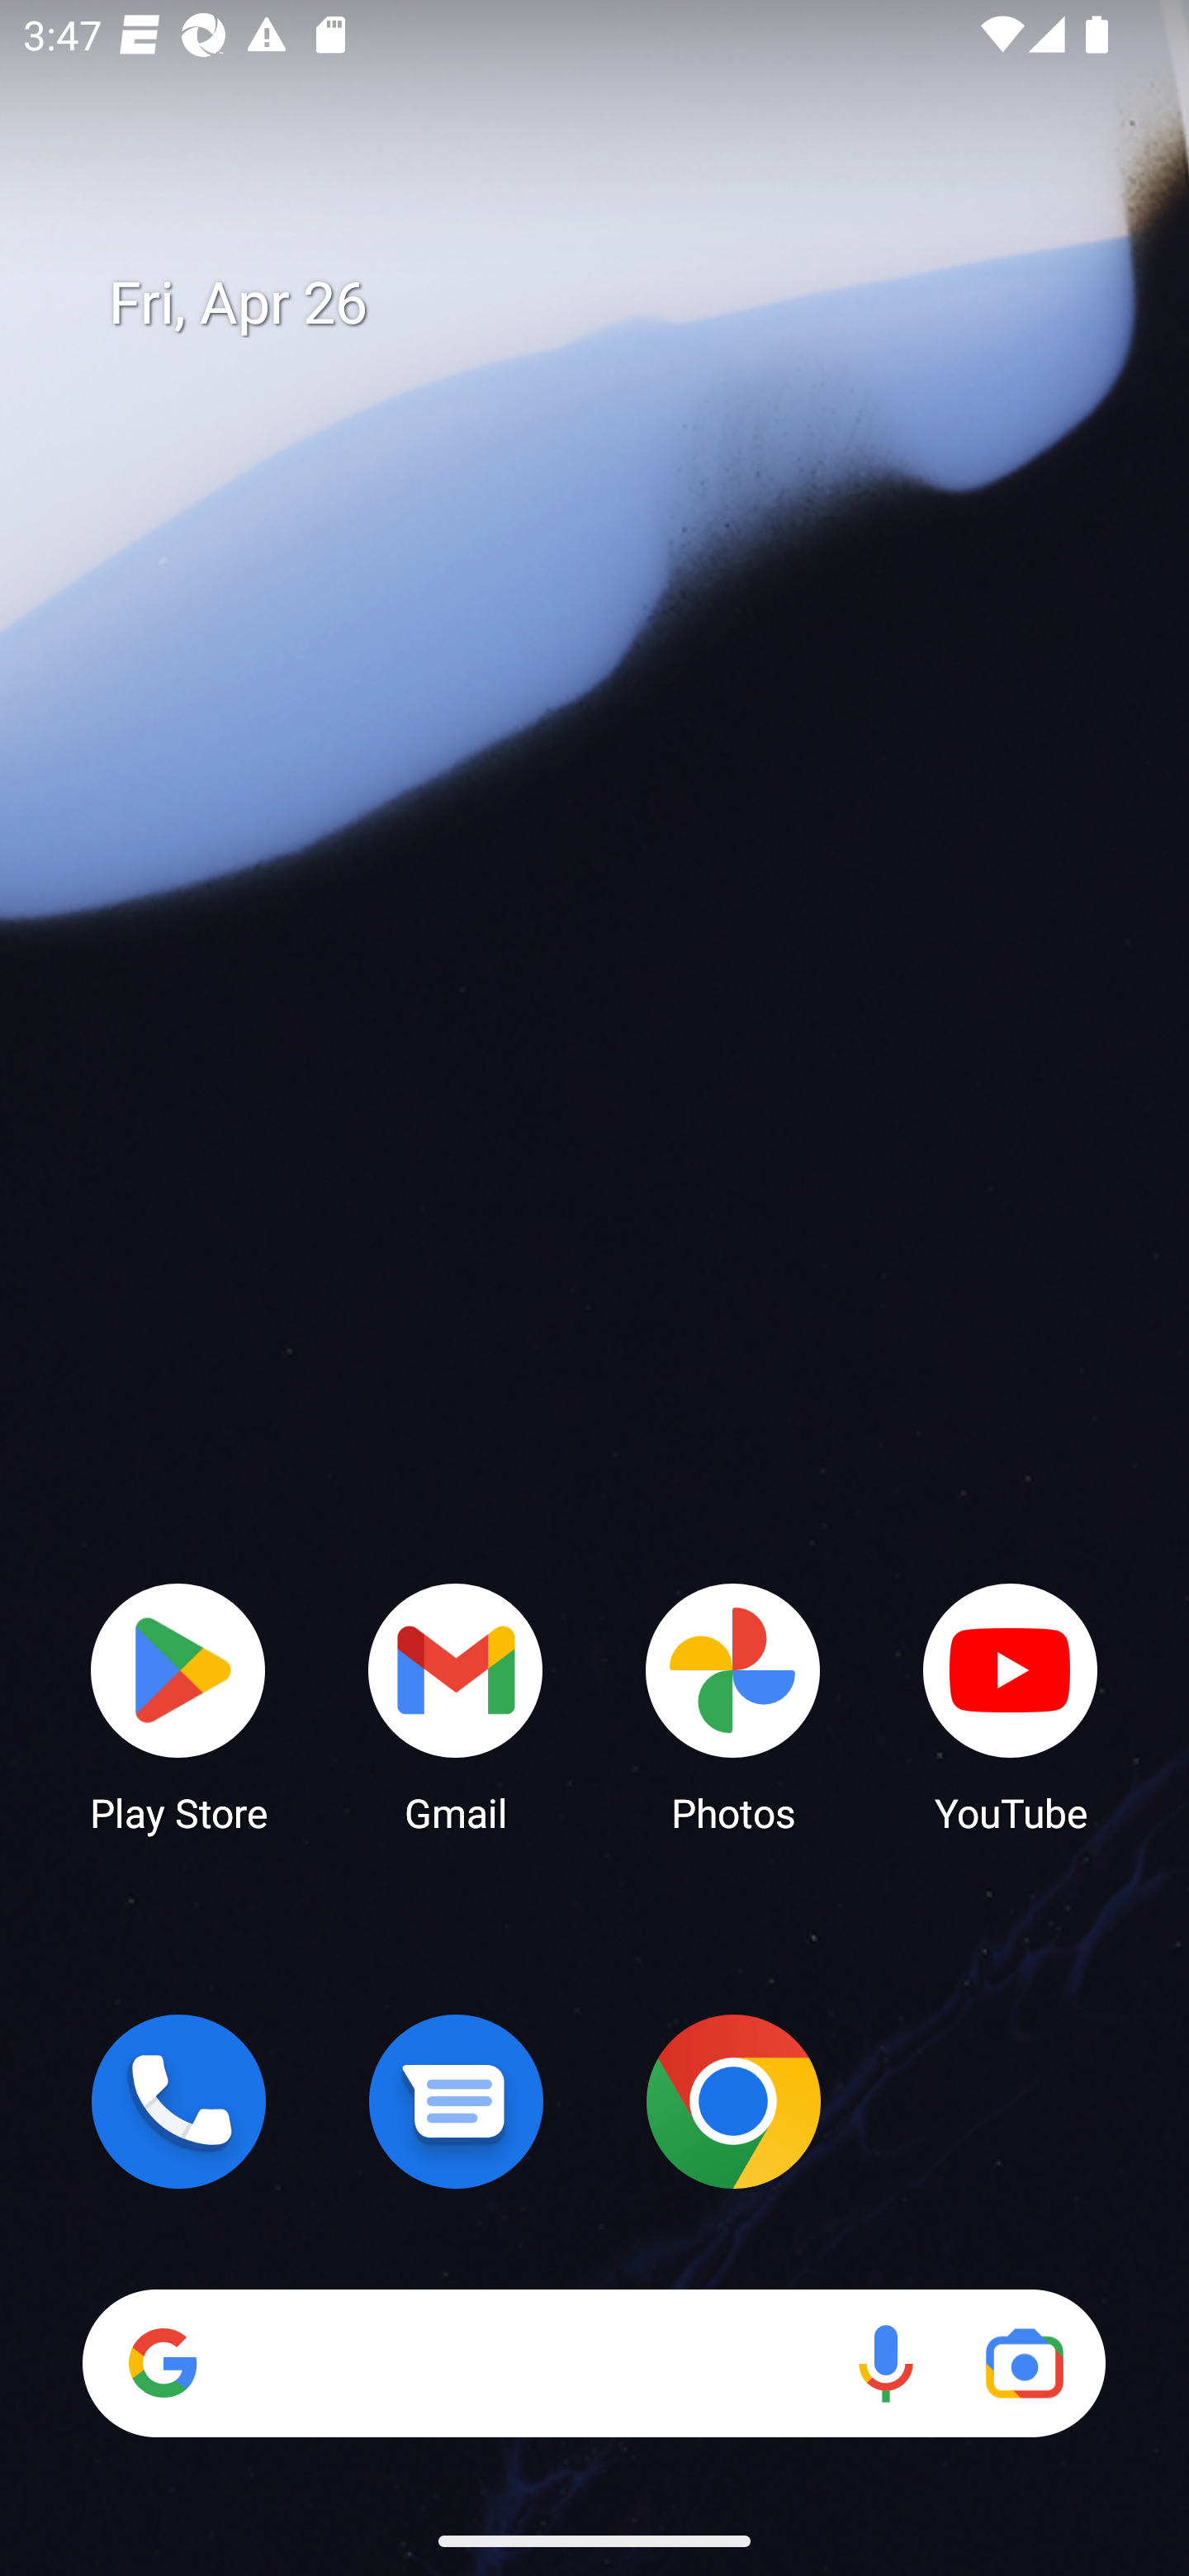 The height and width of the screenshot is (2576, 1189). Describe the element at coordinates (1011, 1706) in the screenshot. I see `YouTube` at that location.